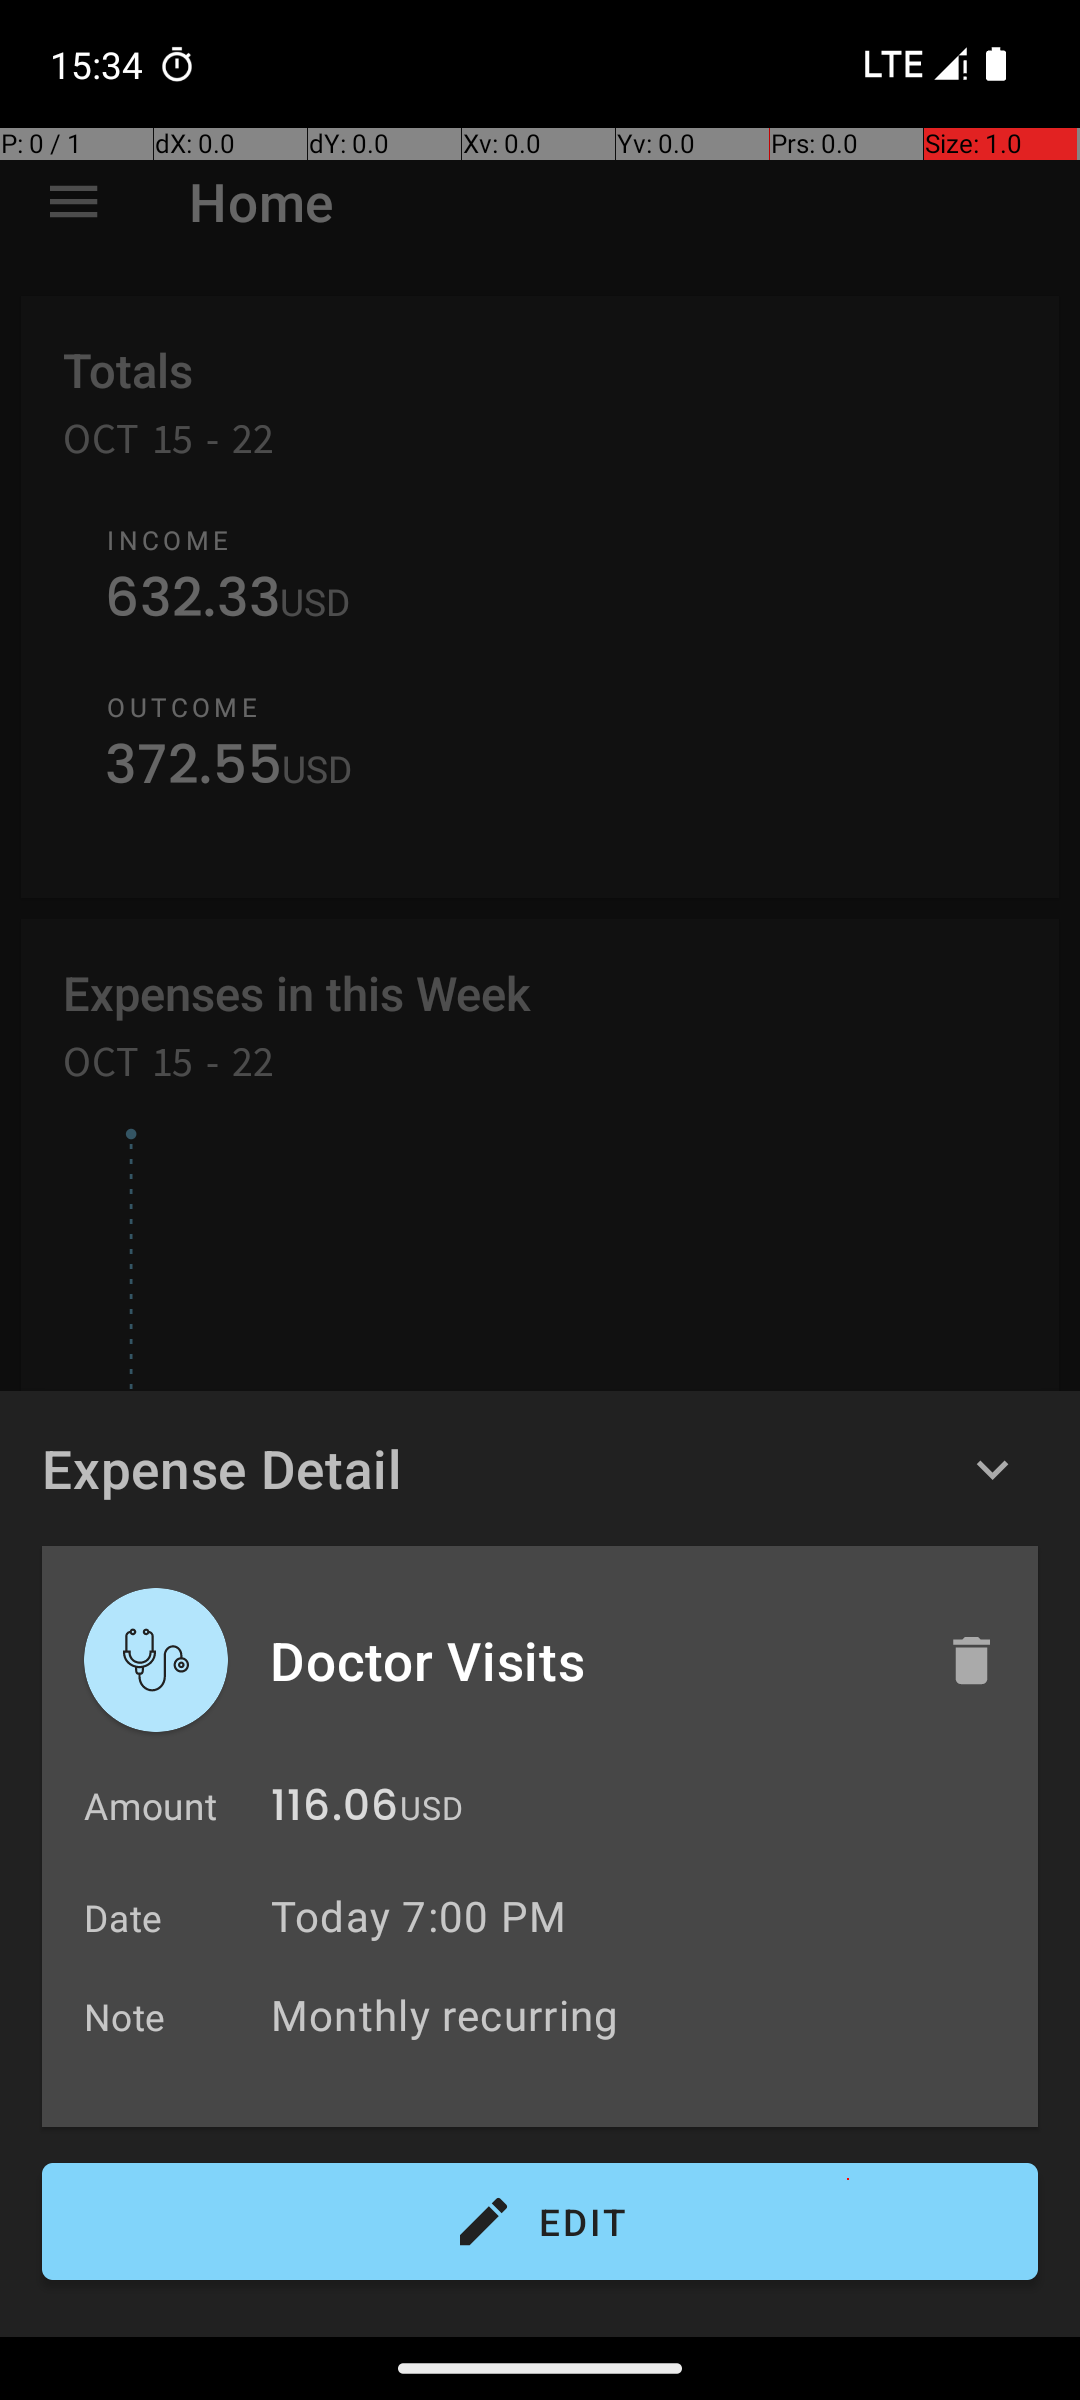 This screenshot has height=2400, width=1080. Describe the element at coordinates (334, 1810) in the screenshot. I see `116.06` at that location.